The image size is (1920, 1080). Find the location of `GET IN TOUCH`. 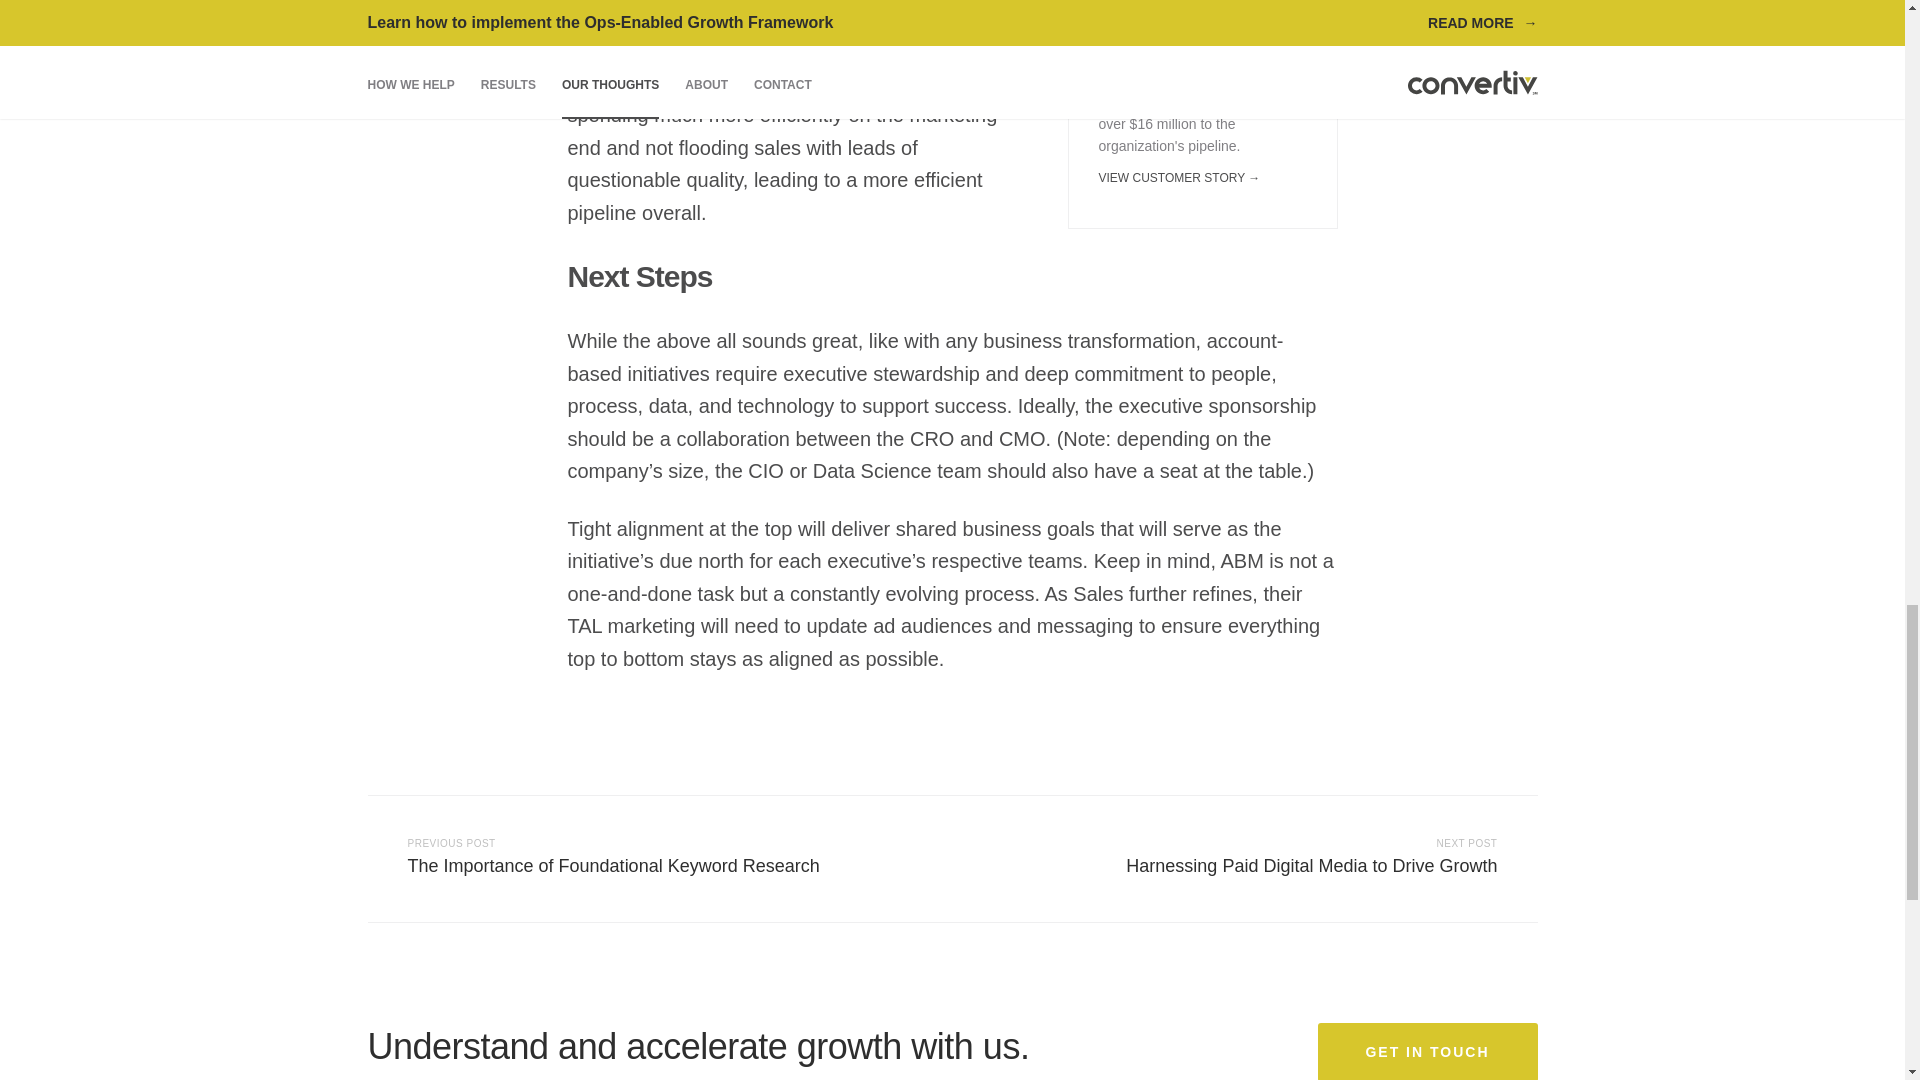

GET IN TOUCH is located at coordinates (1324, 858).